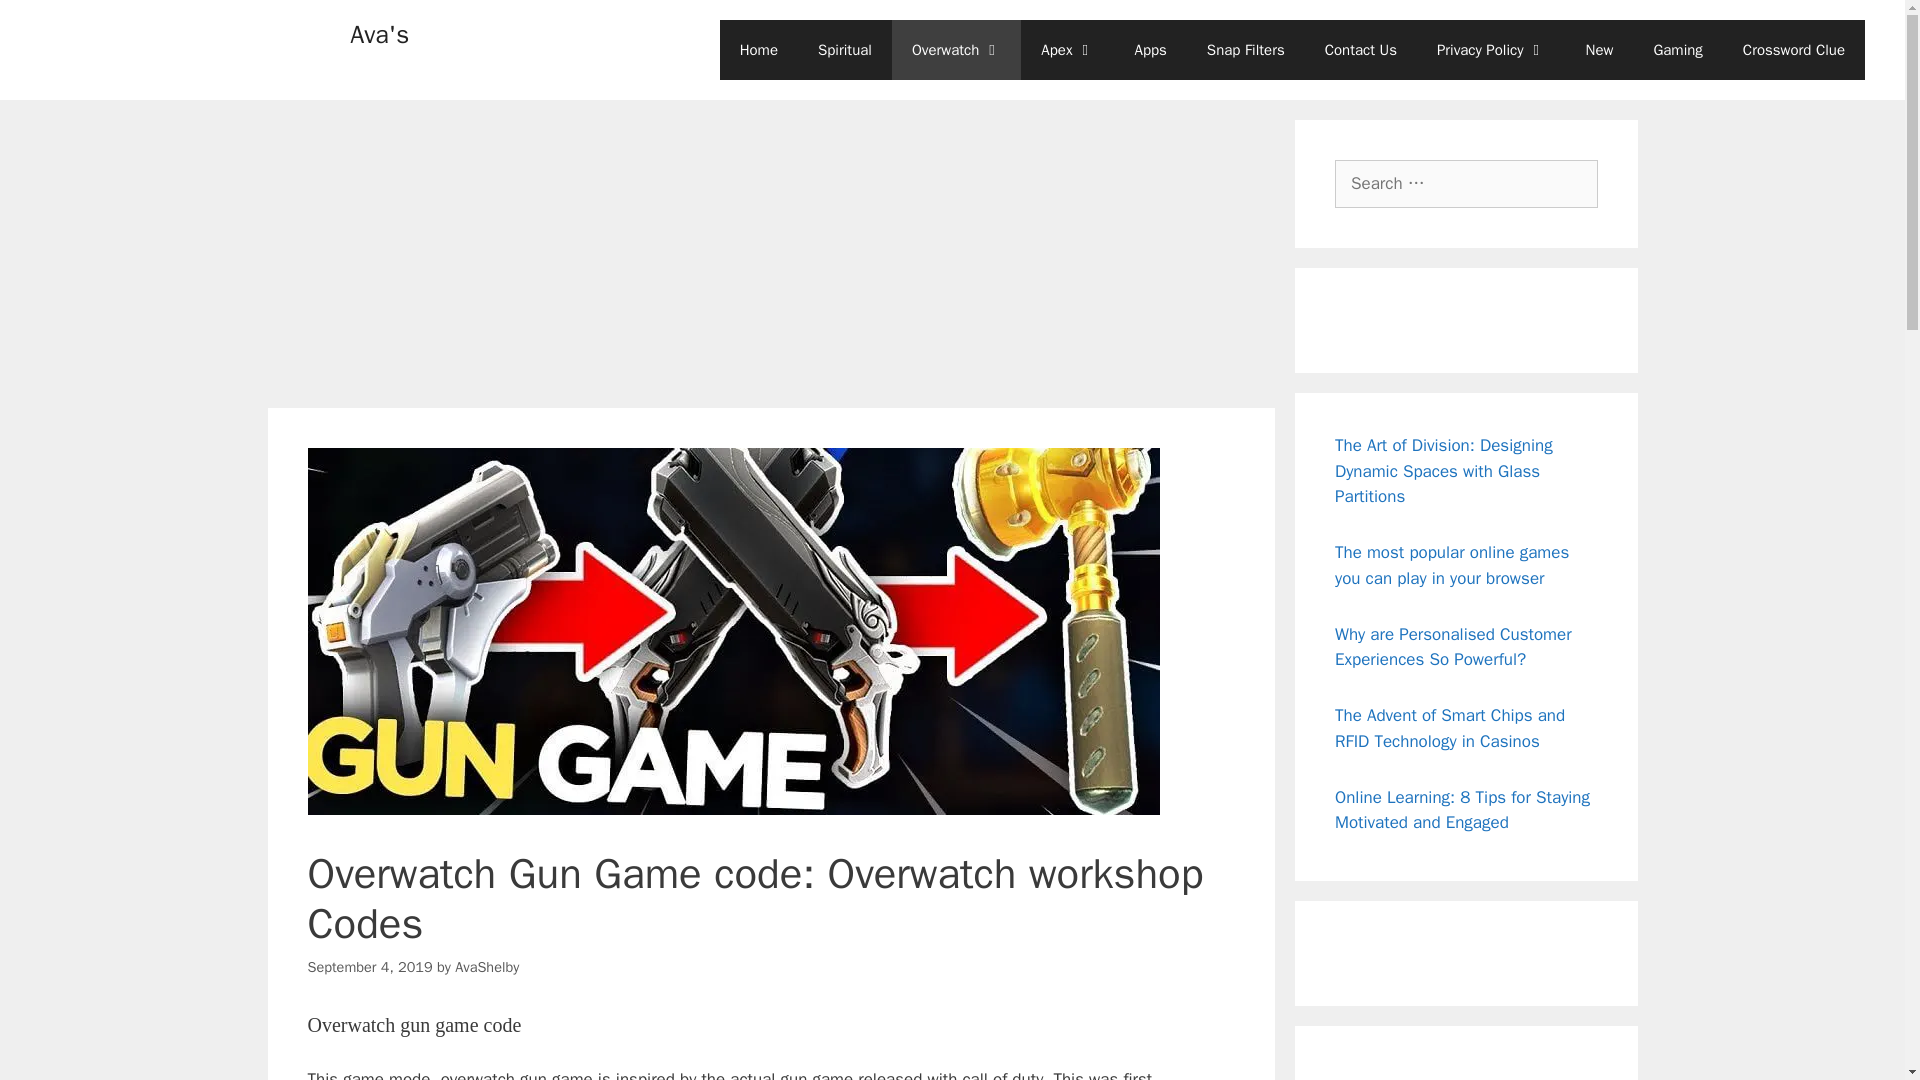 This screenshot has height=1080, width=1920. Describe the element at coordinates (956, 50) in the screenshot. I see `Overwatch` at that location.